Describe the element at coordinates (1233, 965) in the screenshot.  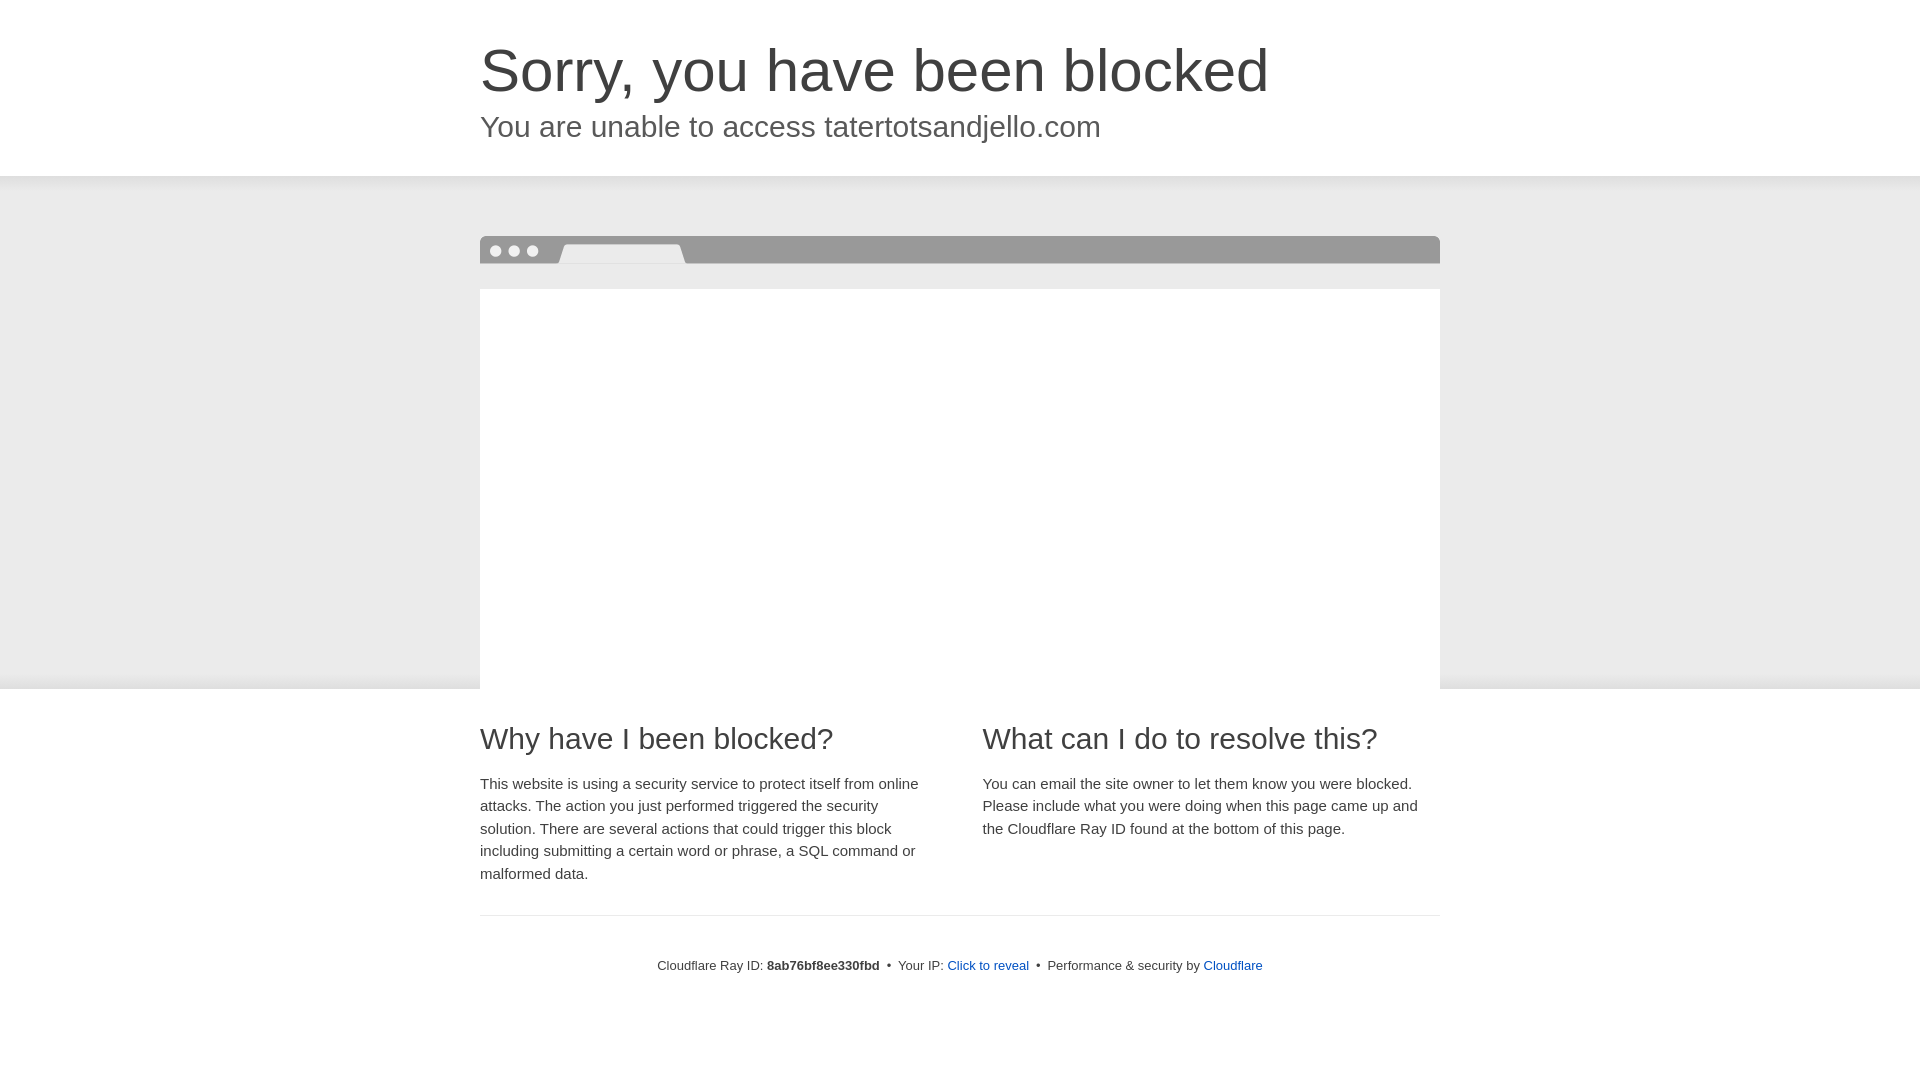
I see `Cloudflare` at that location.